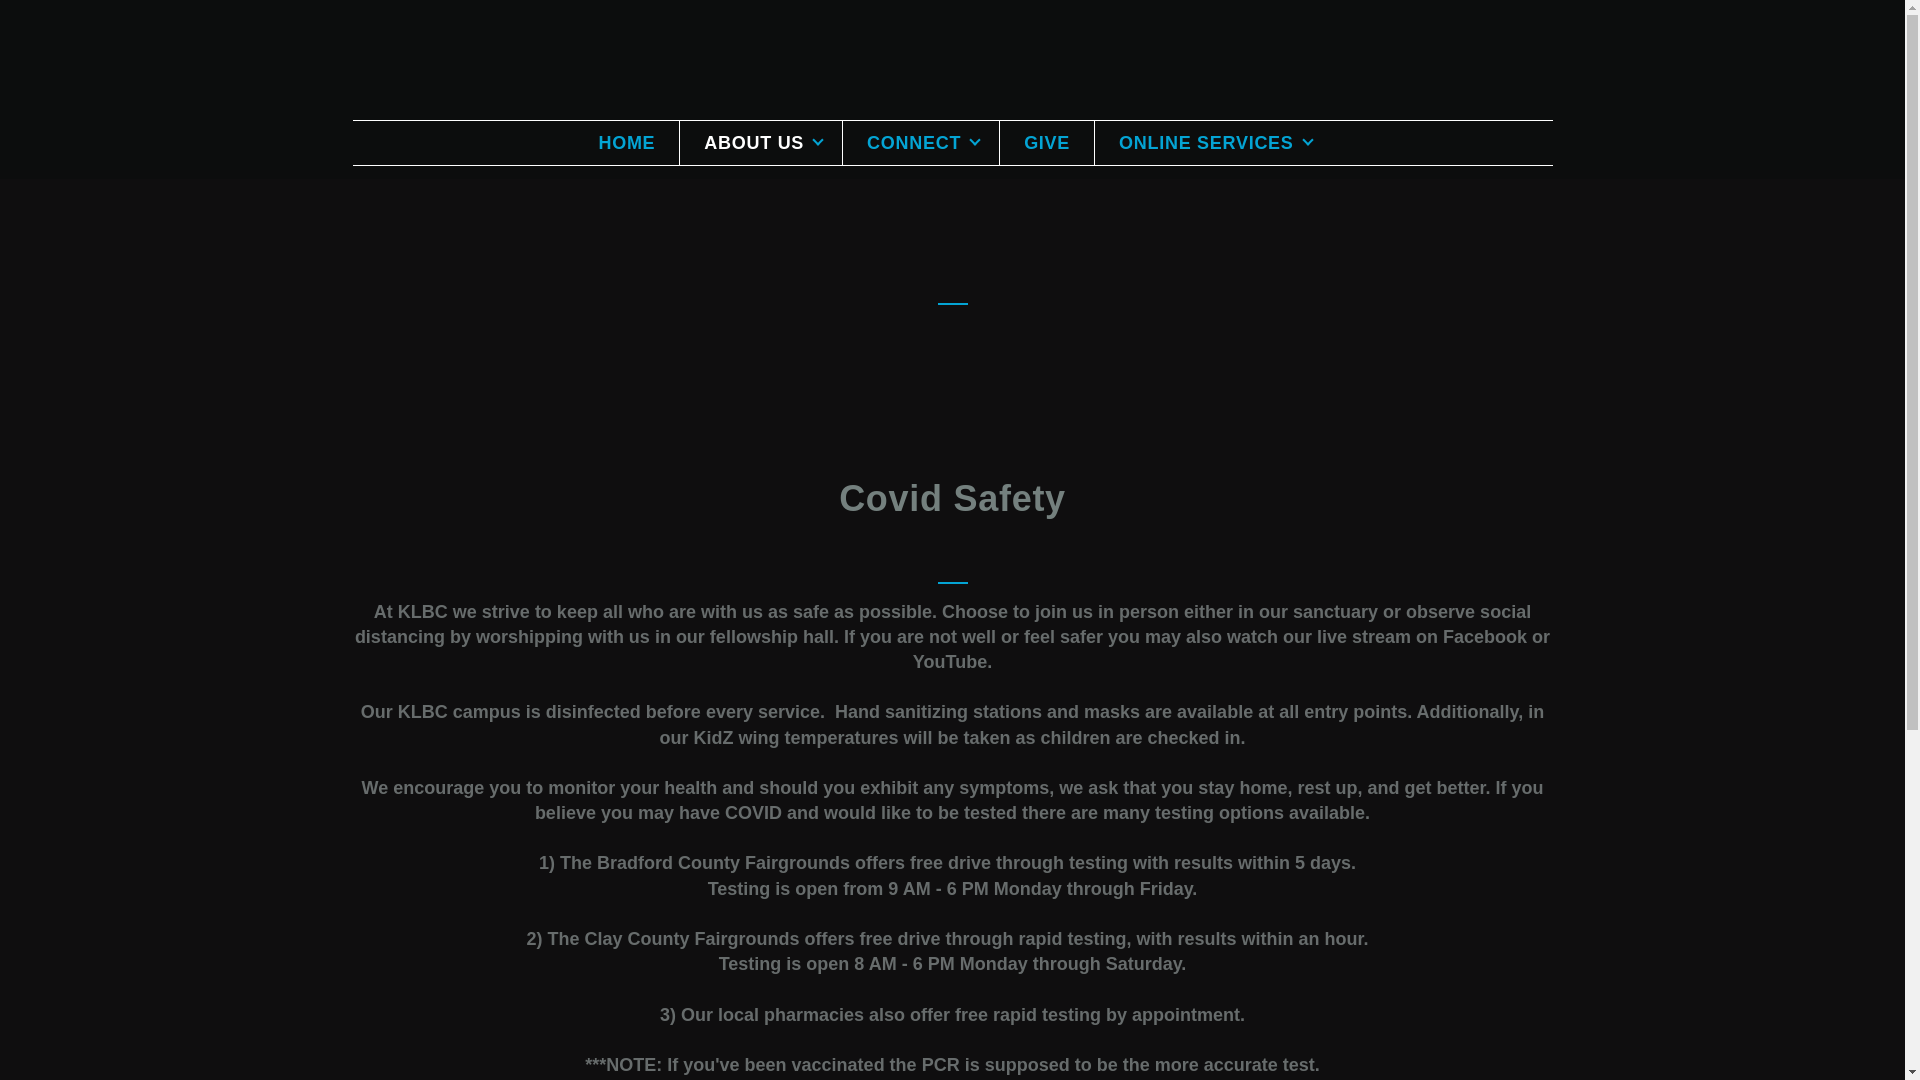 This screenshot has height=1080, width=1920. Describe the element at coordinates (1047, 142) in the screenshot. I see `GIVE` at that location.